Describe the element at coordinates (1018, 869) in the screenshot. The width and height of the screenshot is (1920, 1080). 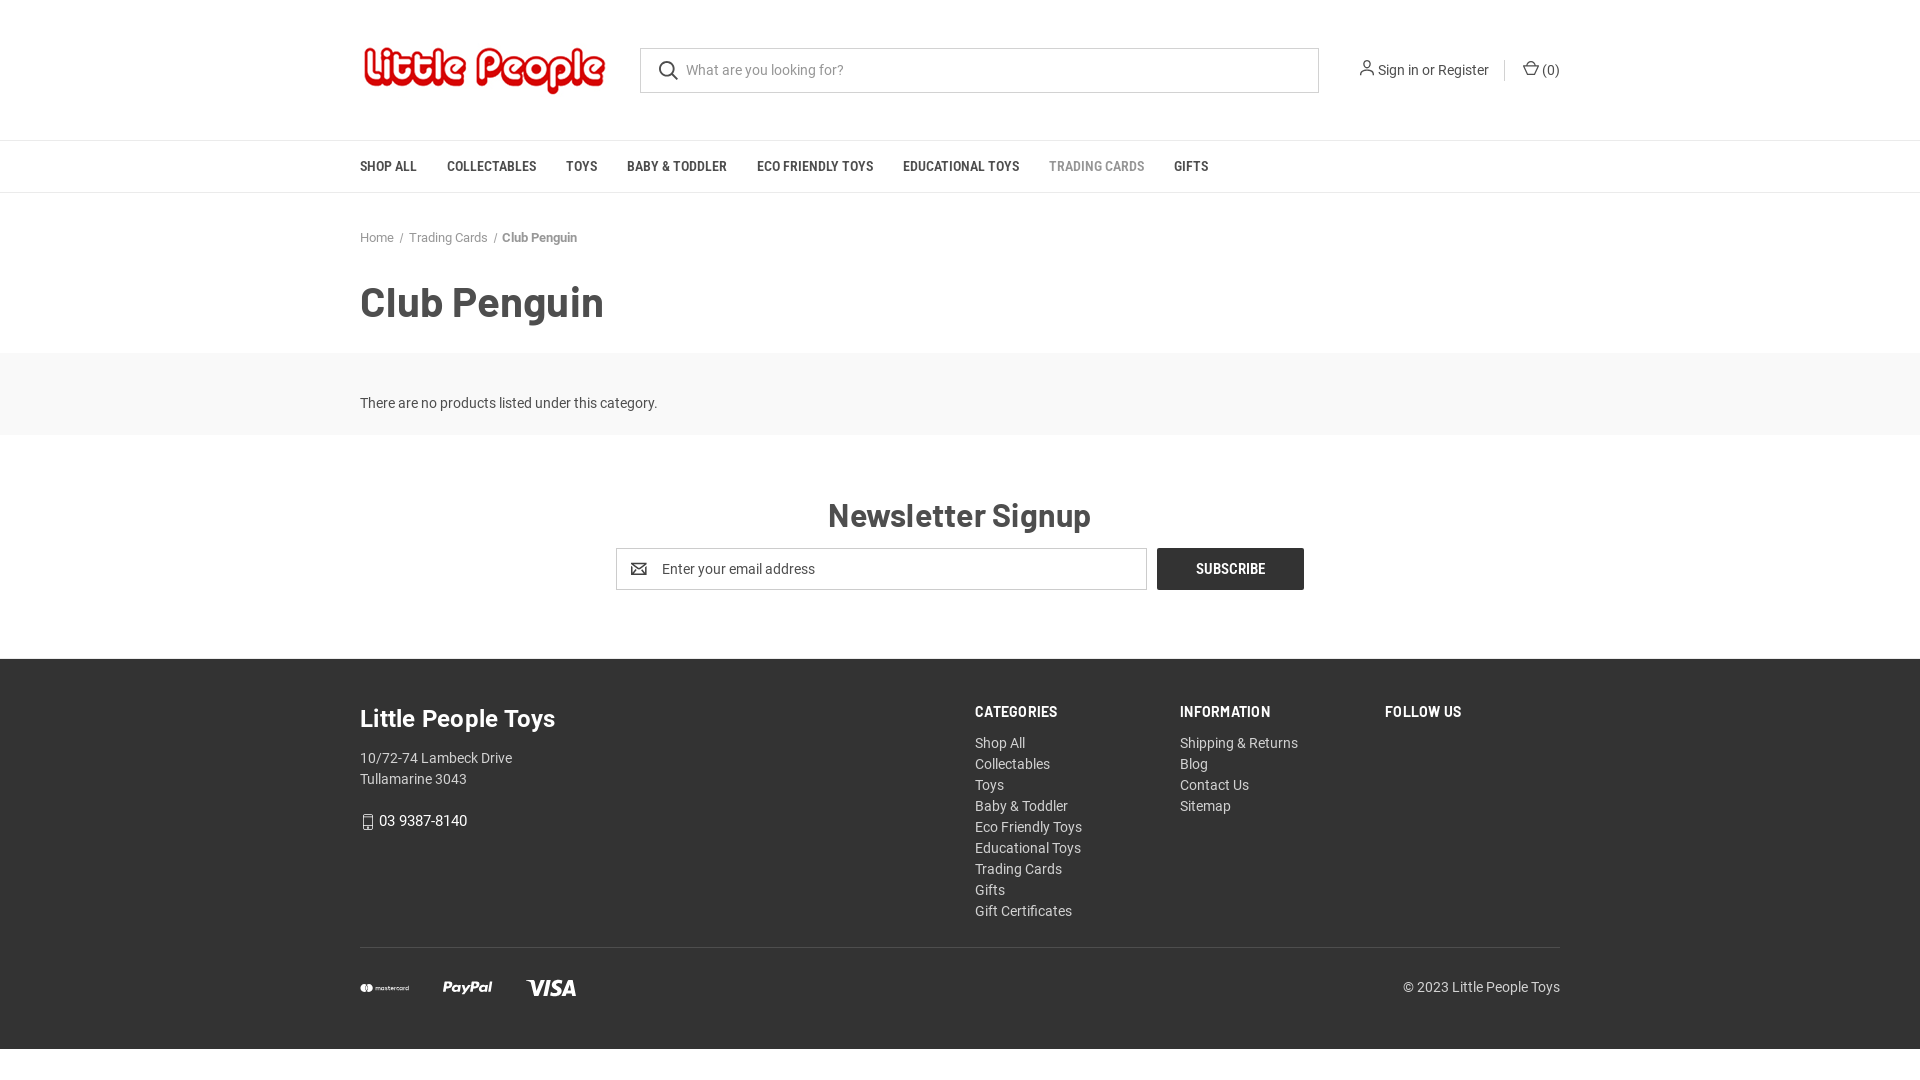
I see `Trading Cards` at that location.